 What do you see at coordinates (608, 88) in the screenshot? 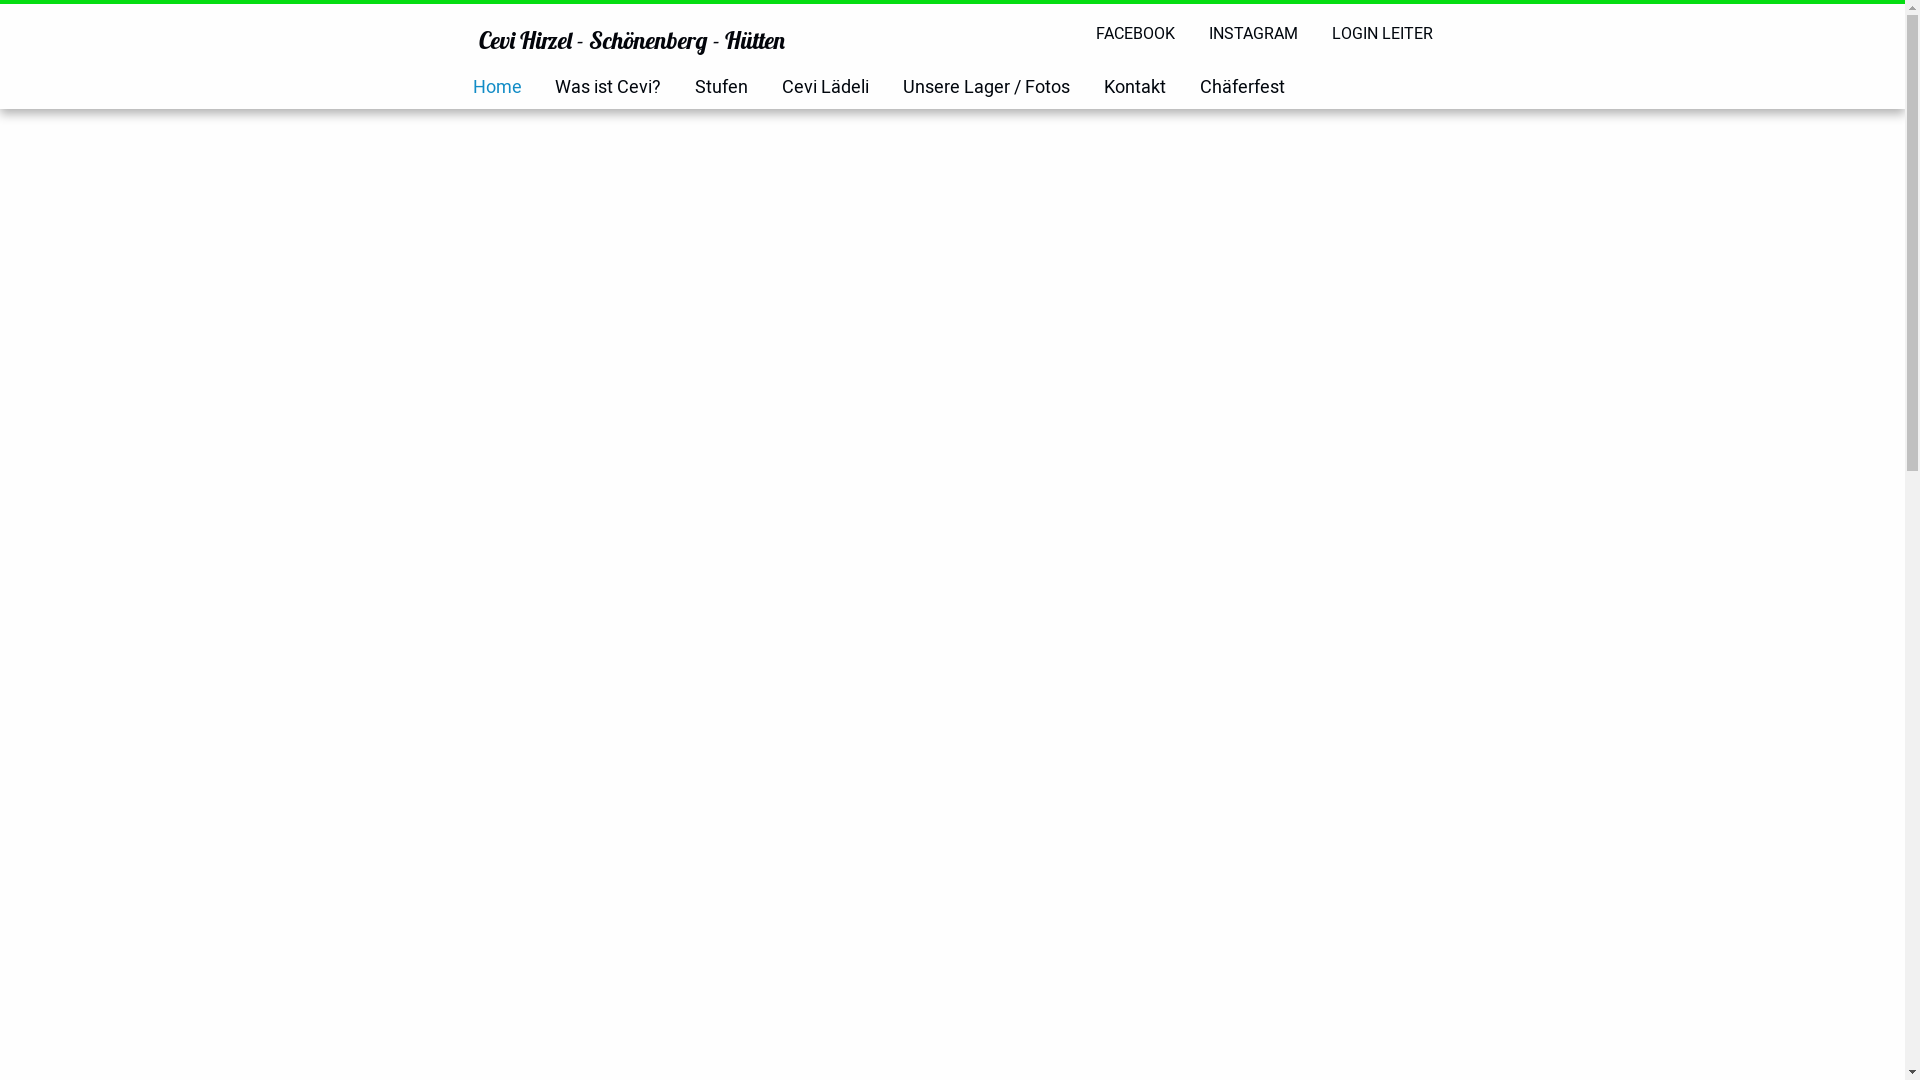
I see `Was ist Cevi?` at bounding box center [608, 88].